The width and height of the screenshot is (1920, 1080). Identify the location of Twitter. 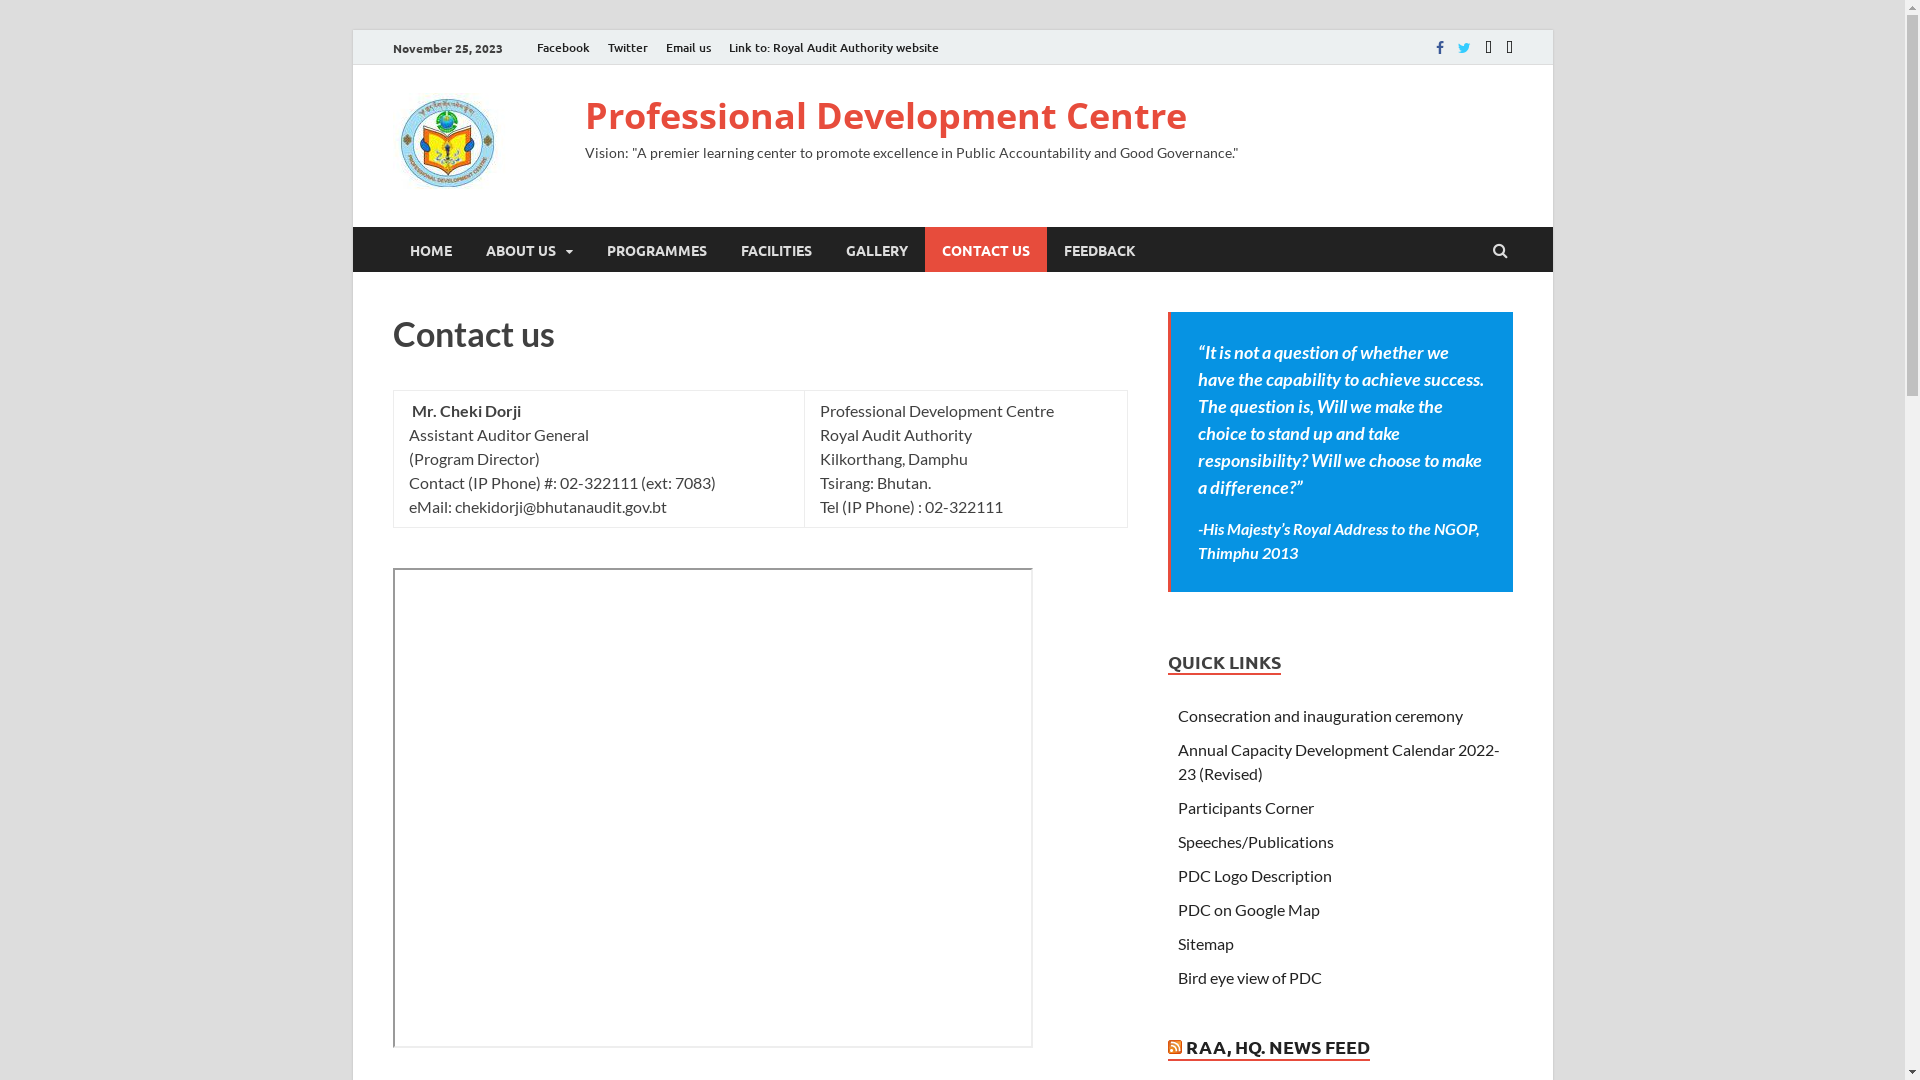
(627, 48).